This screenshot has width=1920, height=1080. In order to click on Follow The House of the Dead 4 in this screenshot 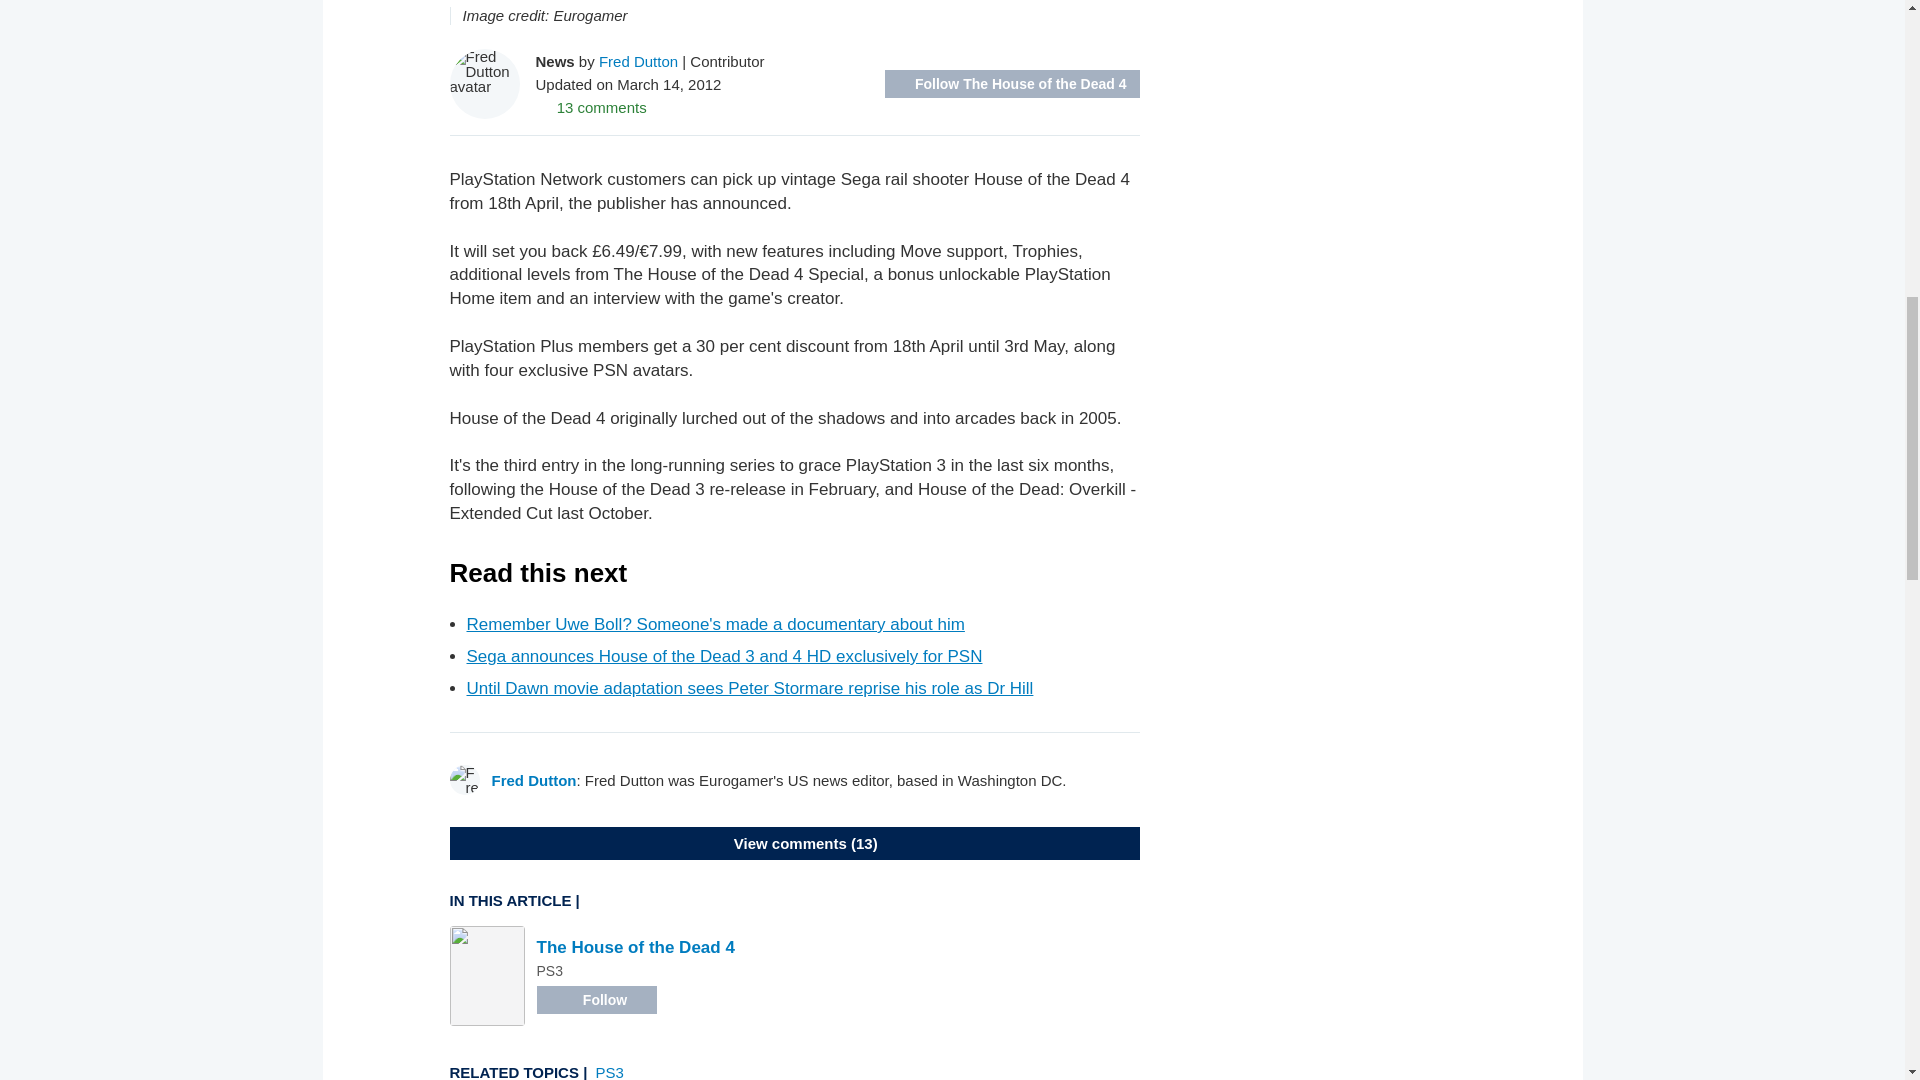, I will do `click(1012, 84)`.